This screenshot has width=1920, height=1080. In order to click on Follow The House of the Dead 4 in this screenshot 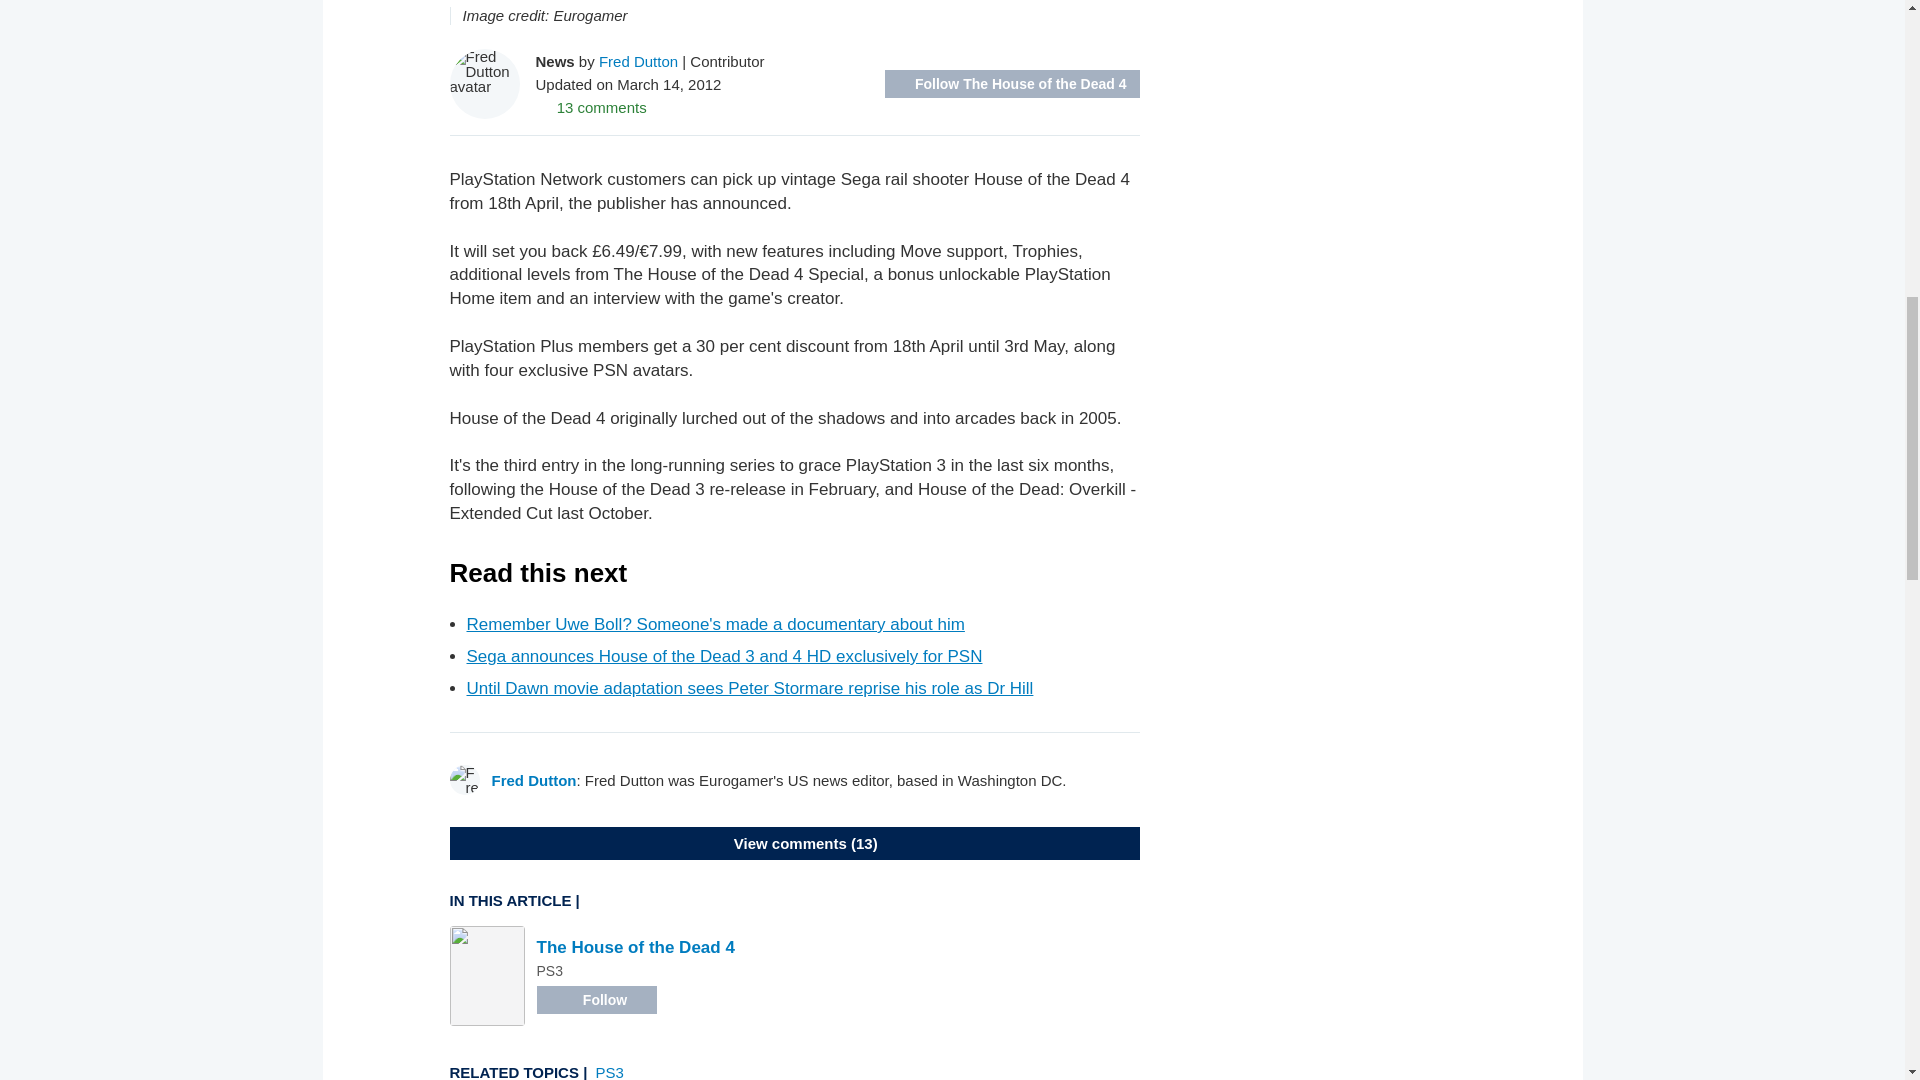, I will do `click(1012, 84)`.